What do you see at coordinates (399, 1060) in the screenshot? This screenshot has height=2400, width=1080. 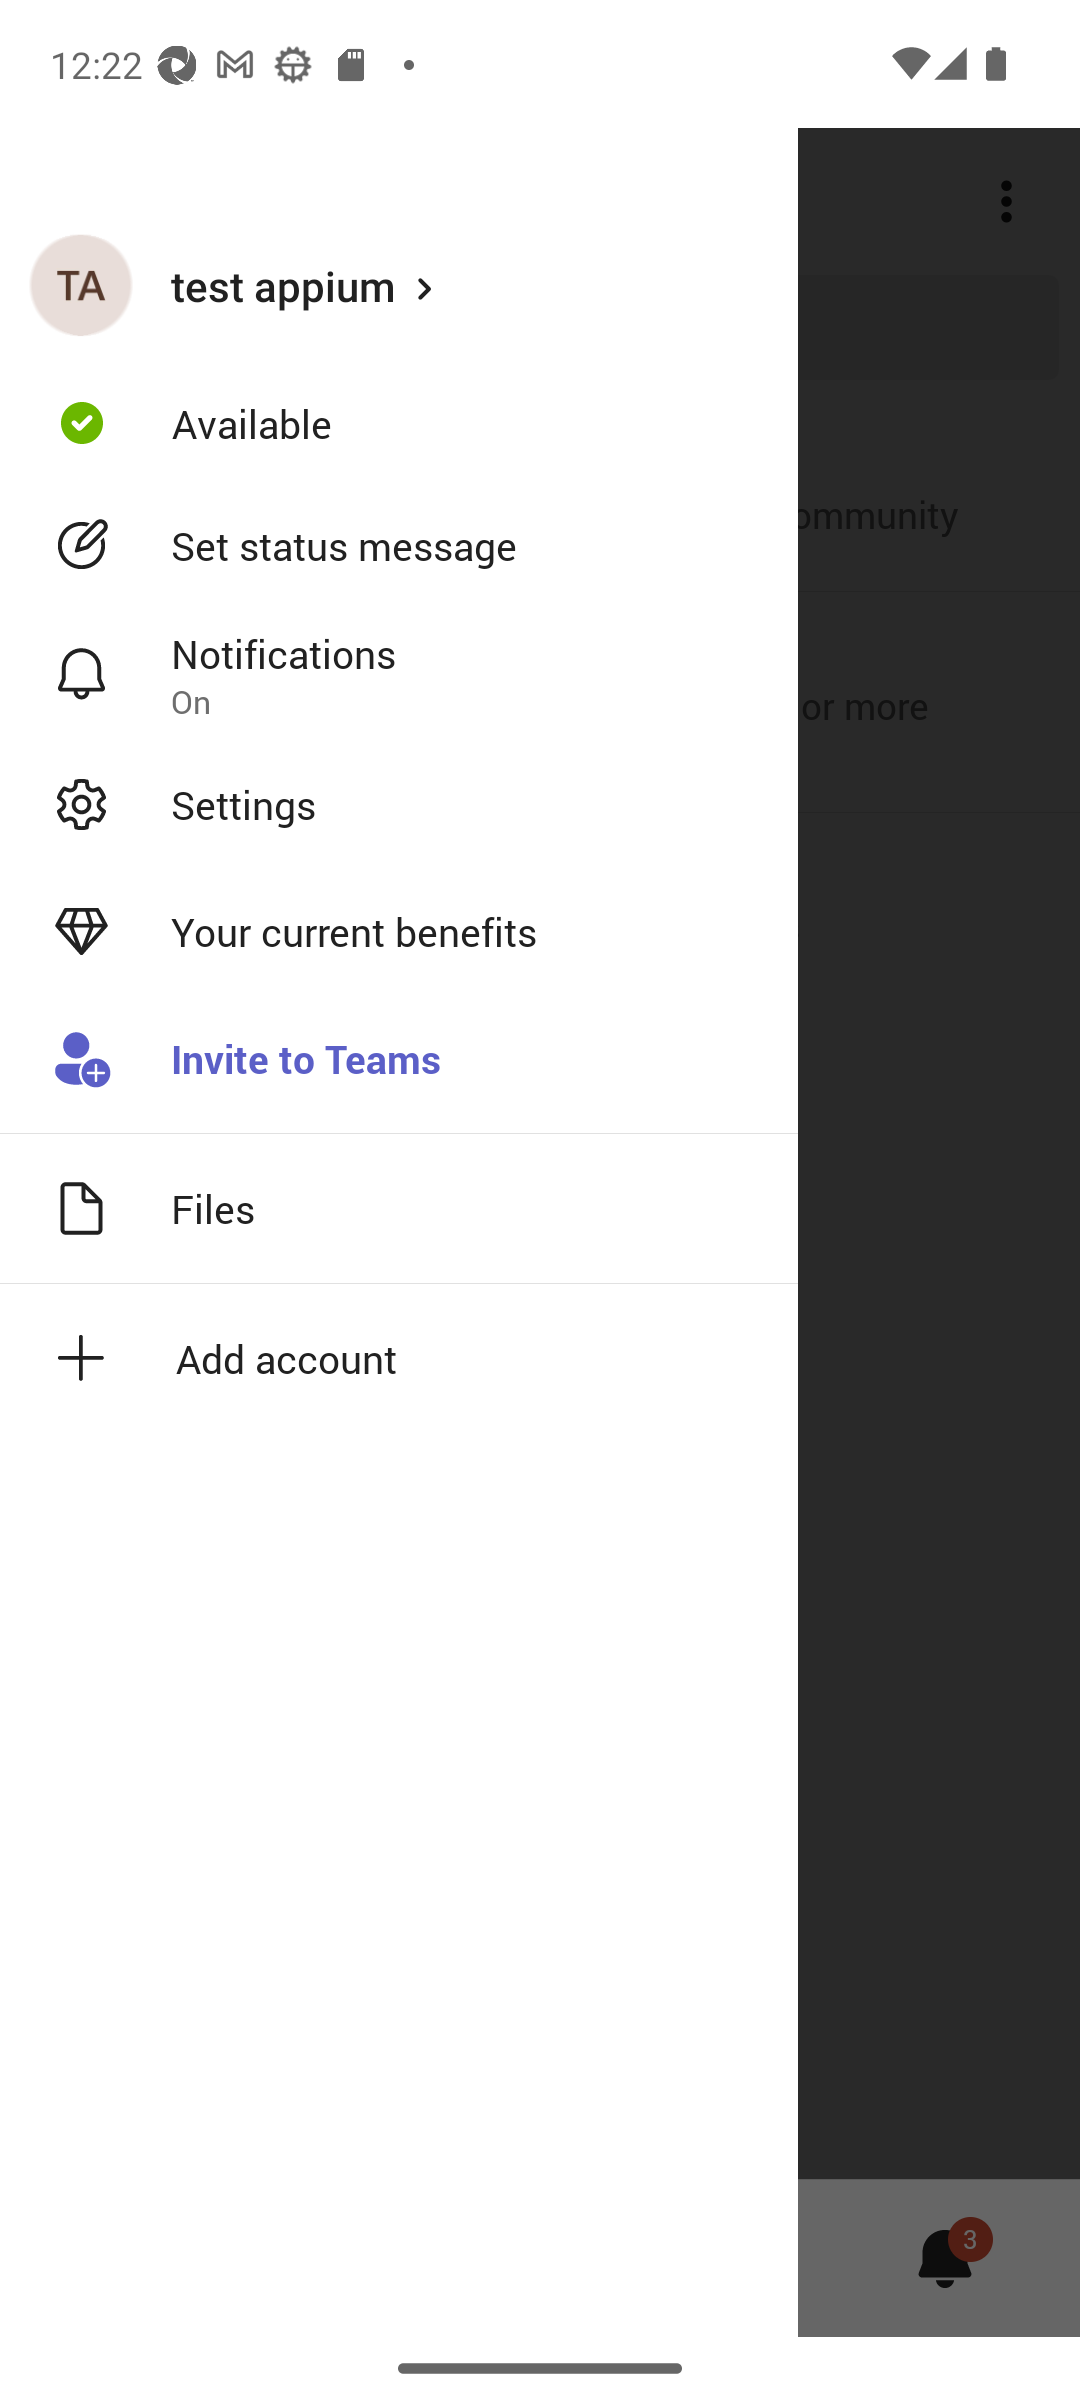 I see `Invite to Teams Invite someone to your Teams org` at bounding box center [399, 1060].